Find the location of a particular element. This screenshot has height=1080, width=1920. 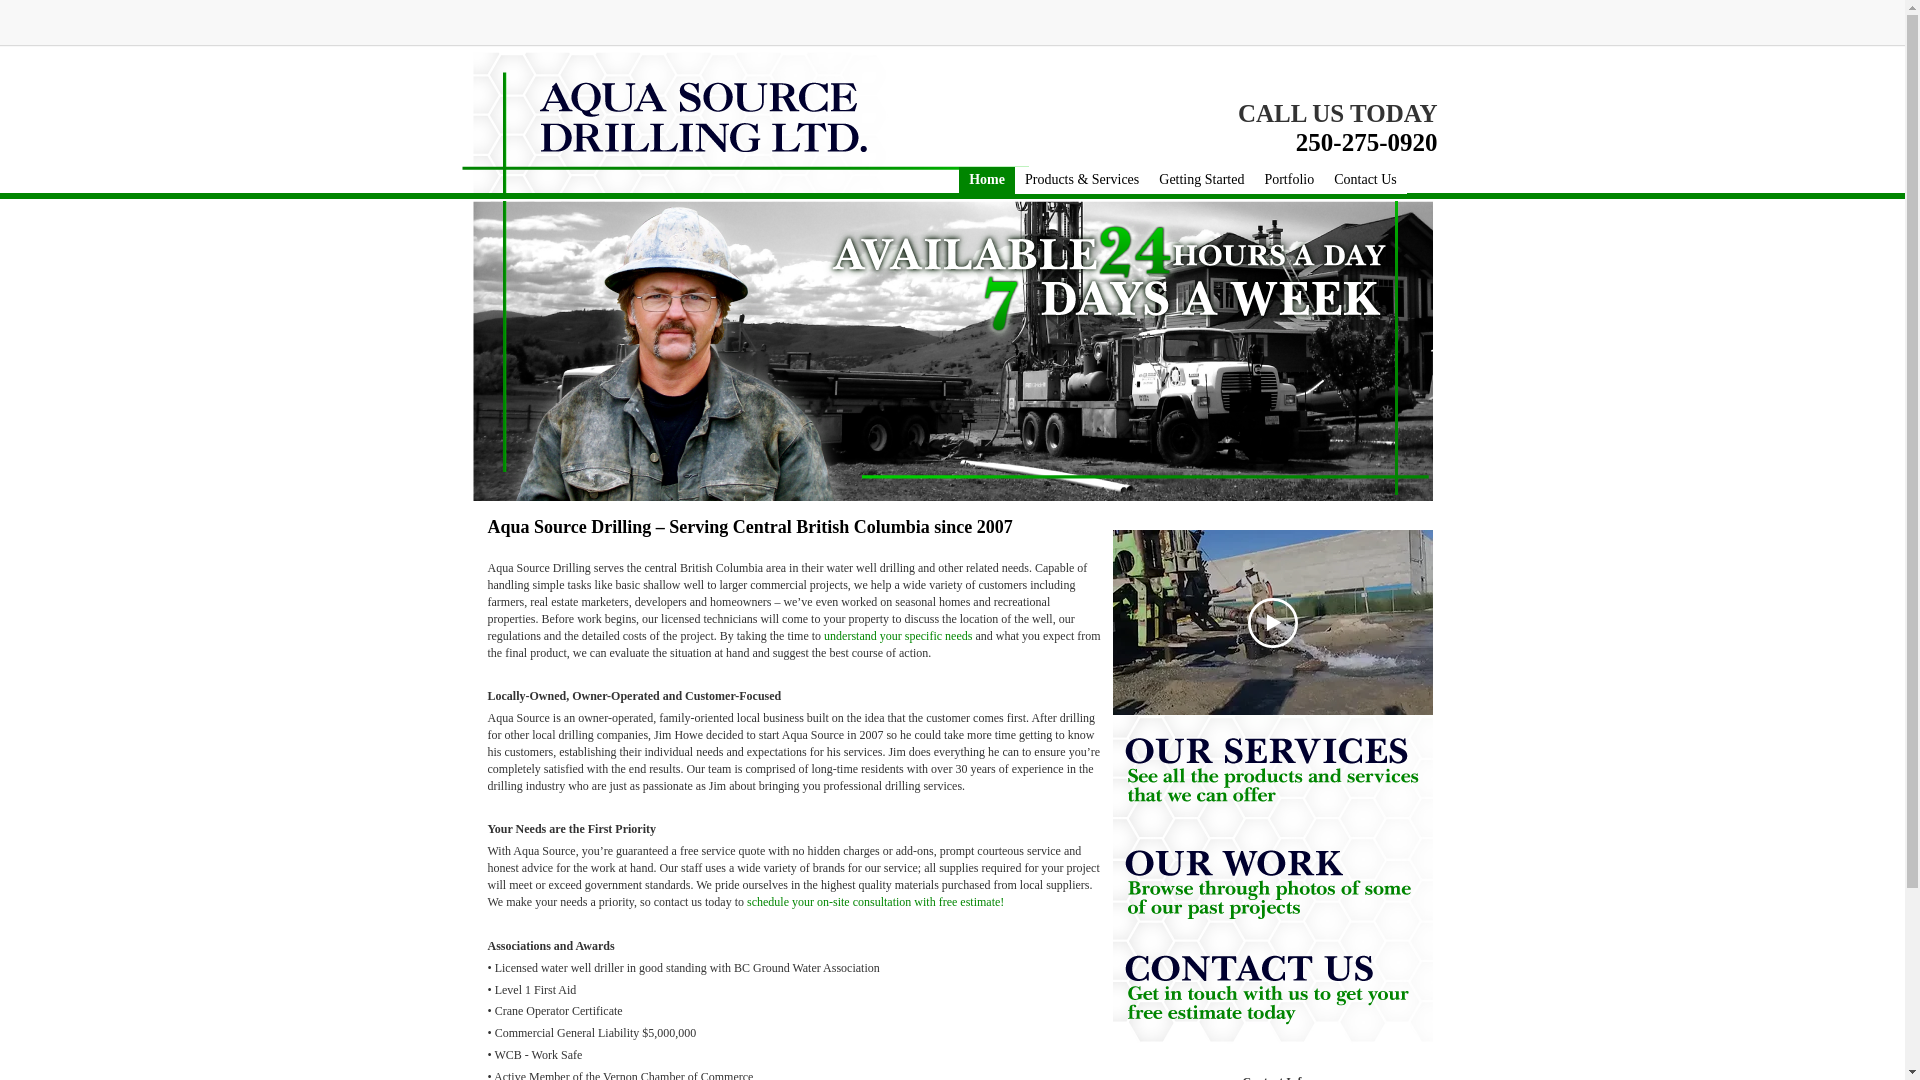

Embedded Content is located at coordinates (1292, 28).